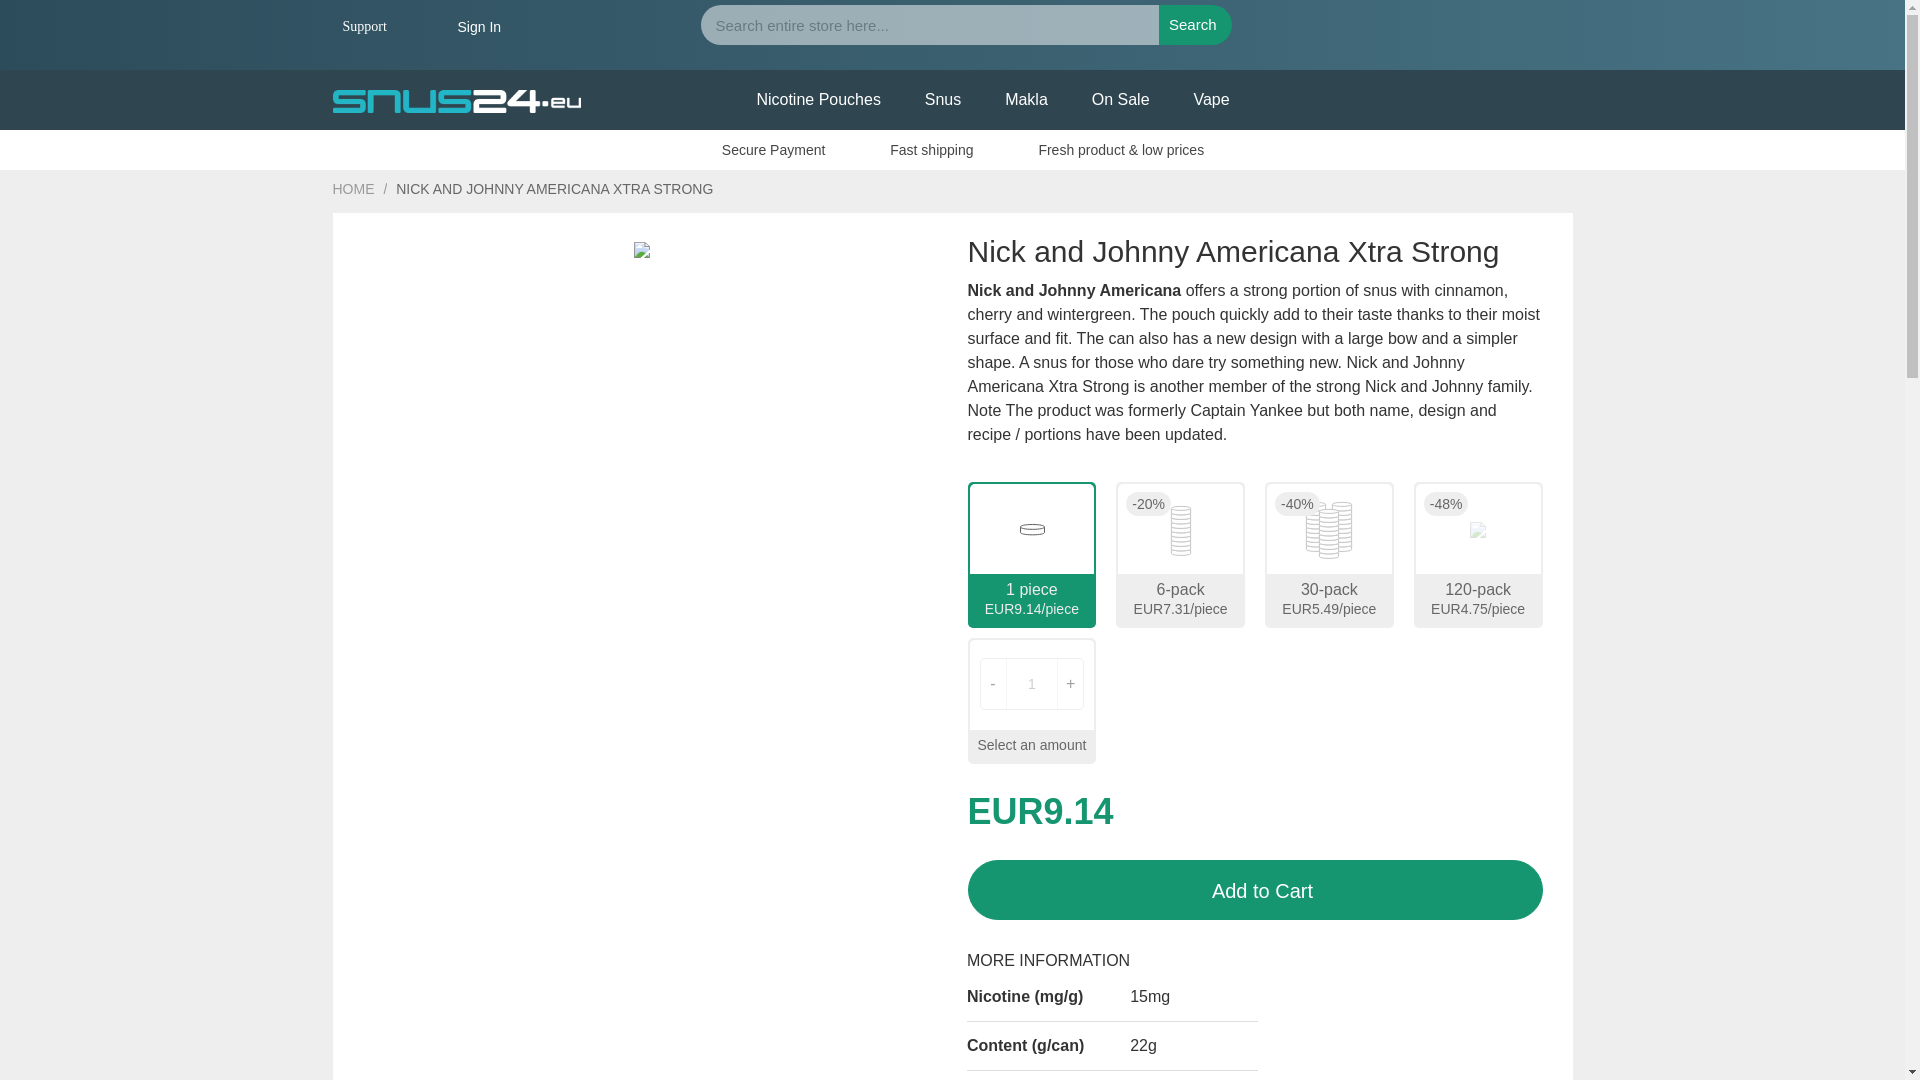  I want to click on Nick and Johnny Americana Xtra Strong, so click(642, 302).